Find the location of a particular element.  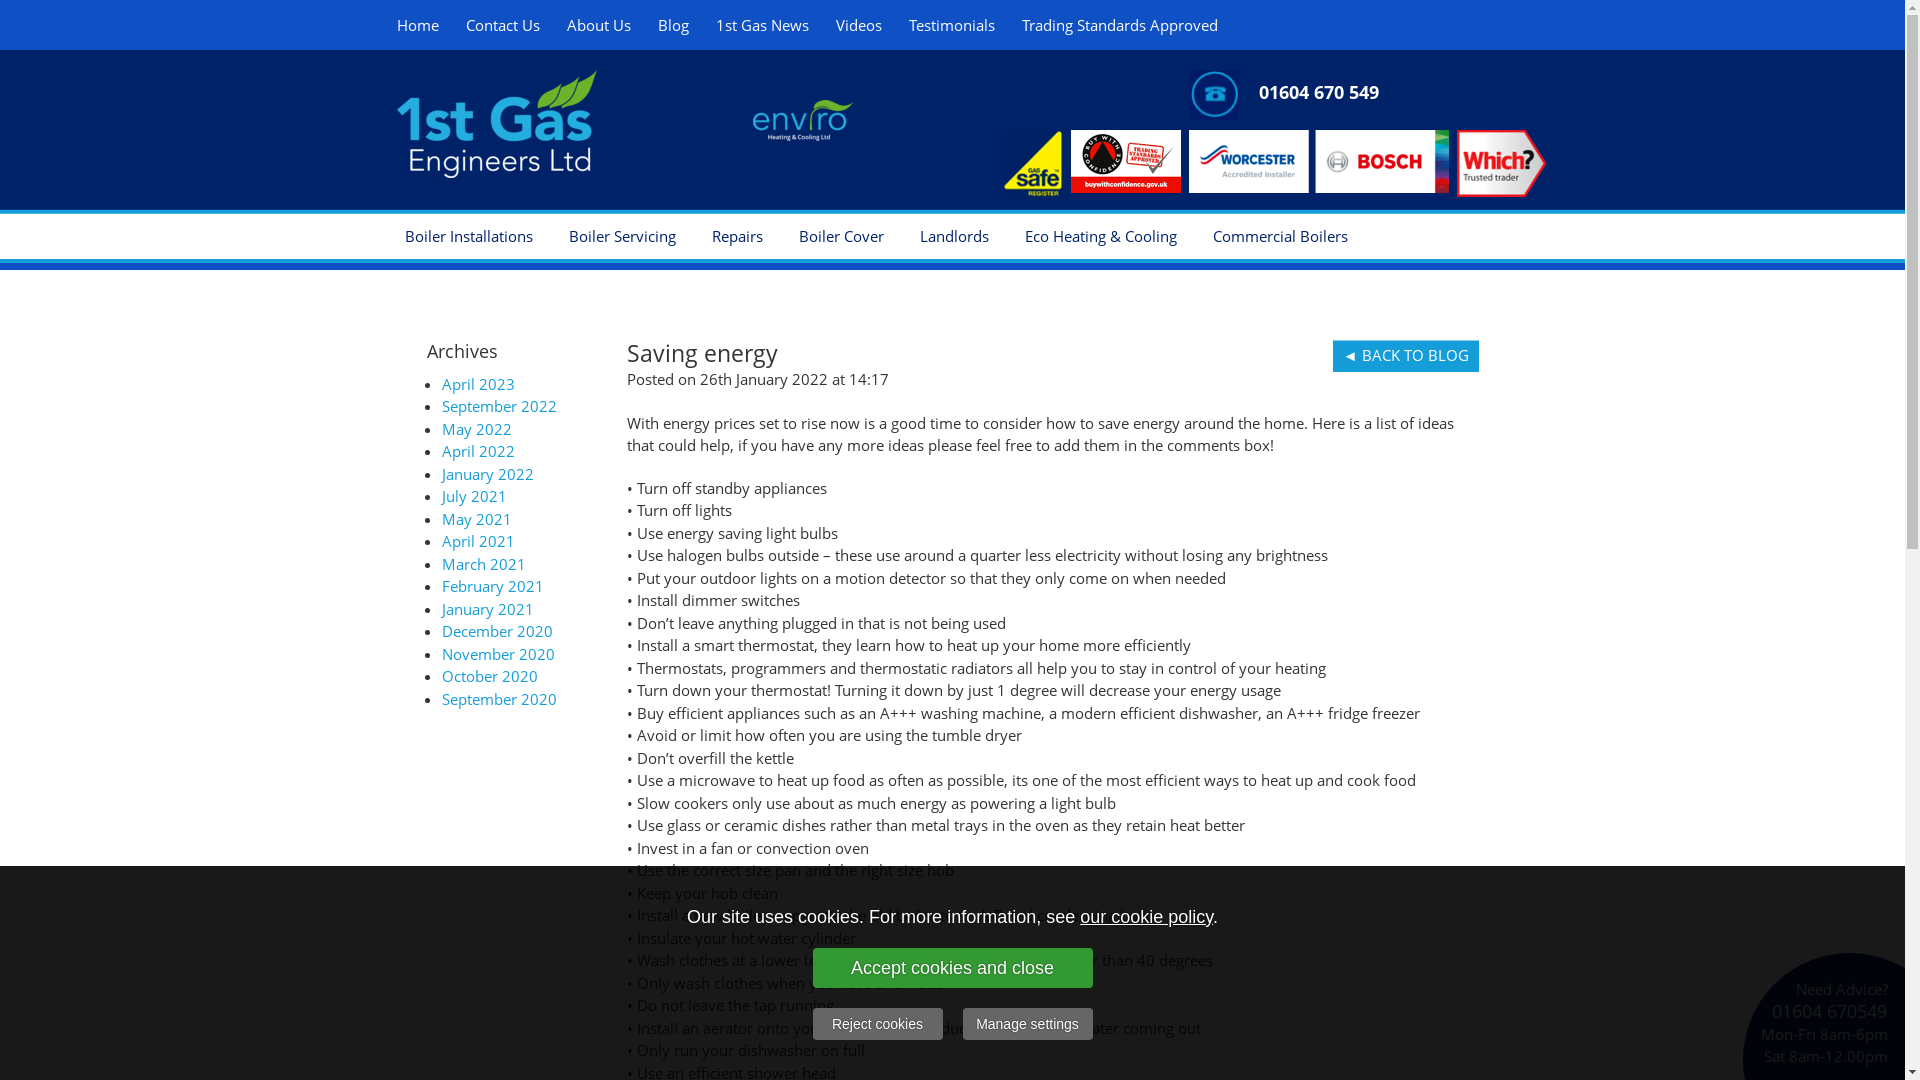

Home is located at coordinates (417, 25).